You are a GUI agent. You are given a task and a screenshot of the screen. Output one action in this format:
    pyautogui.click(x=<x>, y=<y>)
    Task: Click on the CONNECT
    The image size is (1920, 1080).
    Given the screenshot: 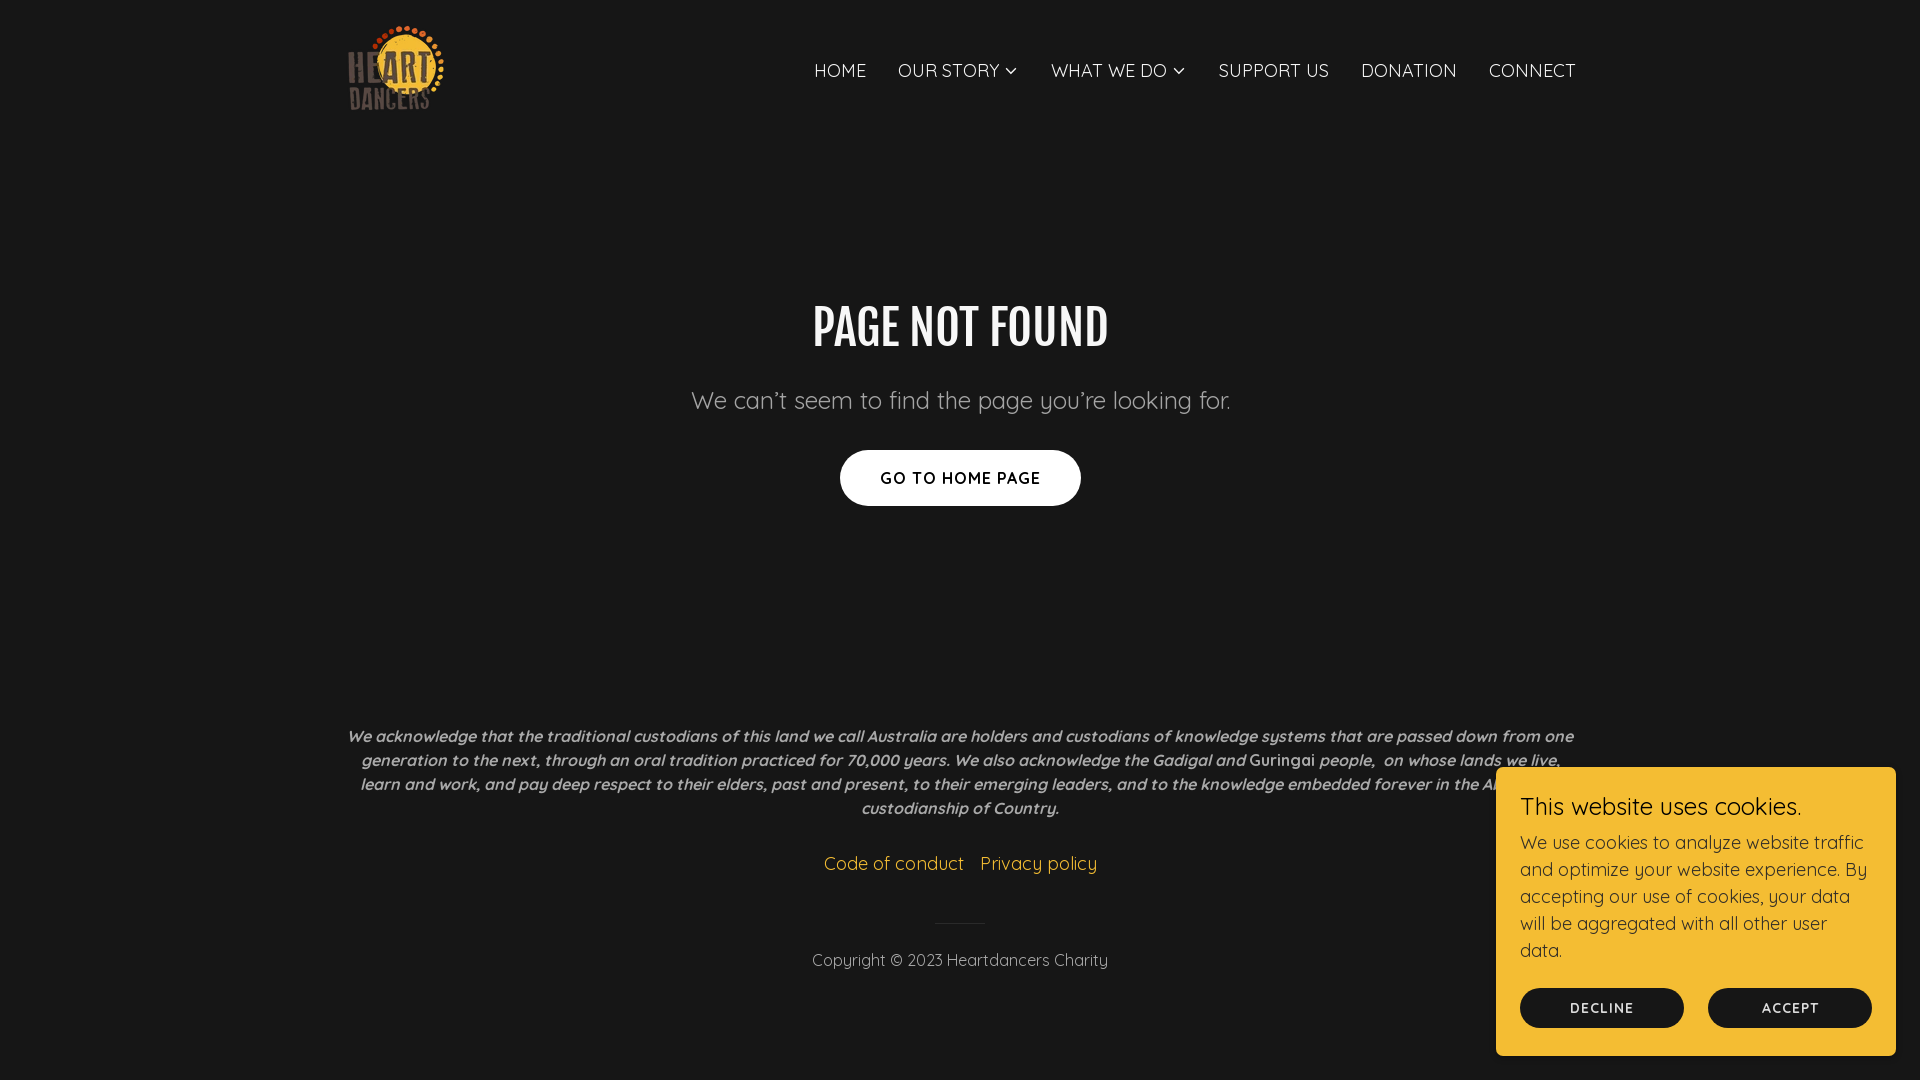 What is the action you would take?
    pyautogui.click(x=1532, y=70)
    